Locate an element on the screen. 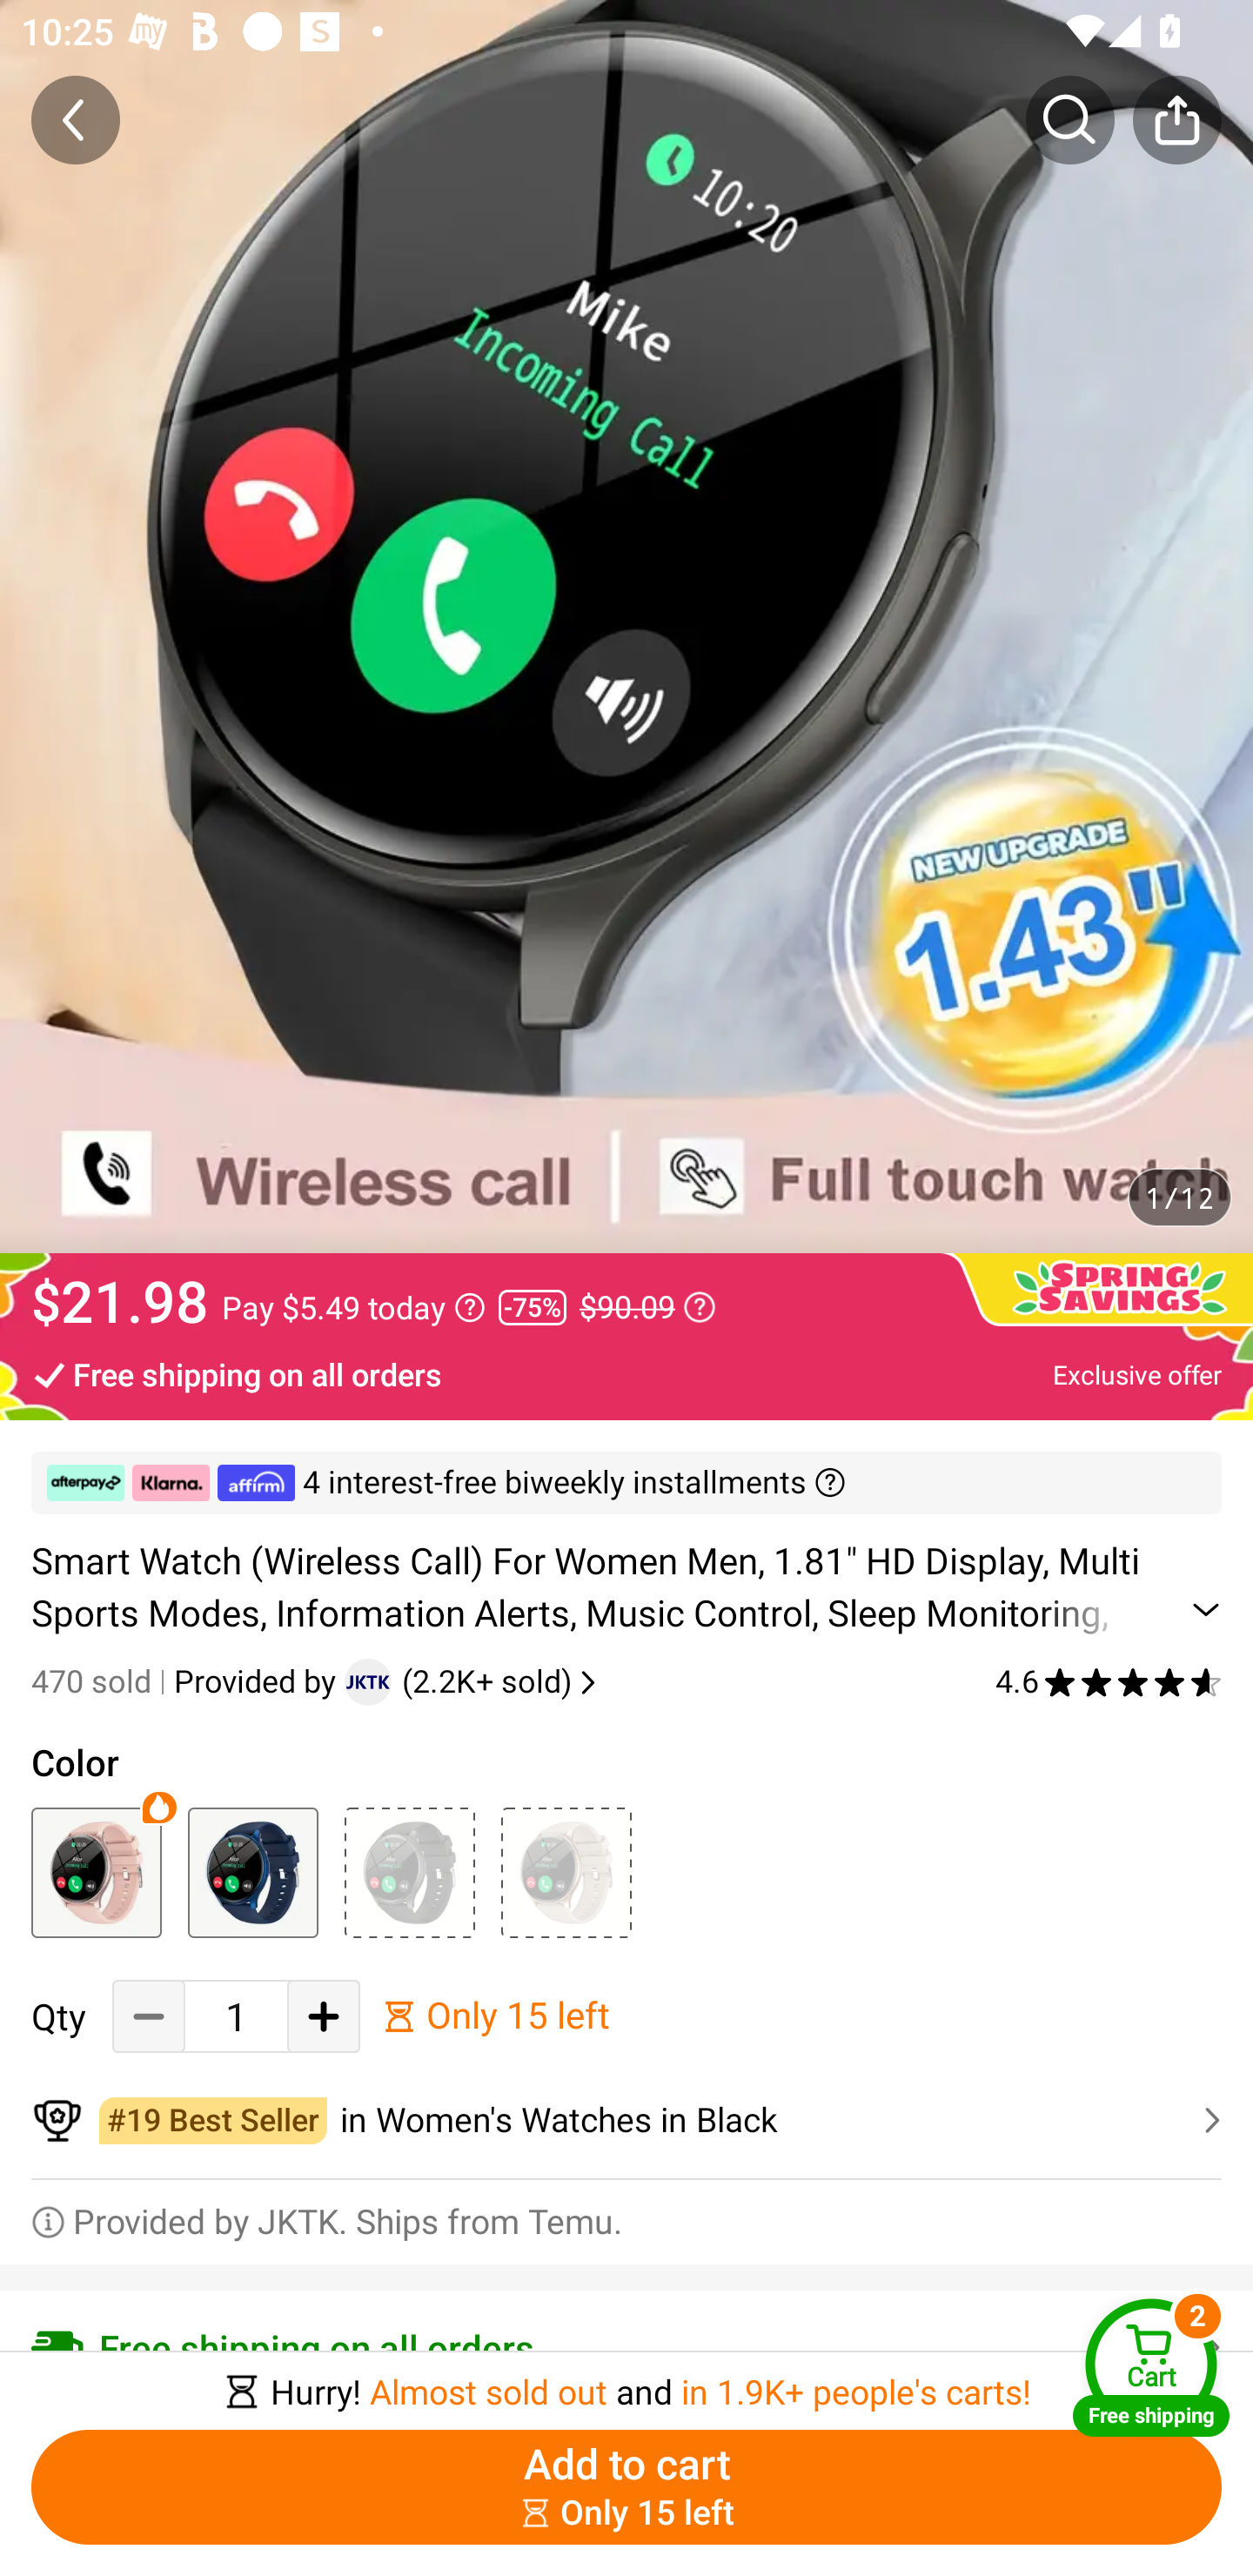 This screenshot has width=1253, height=2576. ￼ ￼ ￼ 4 interest-free biweekly installments ￼ is located at coordinates (626, 1483).